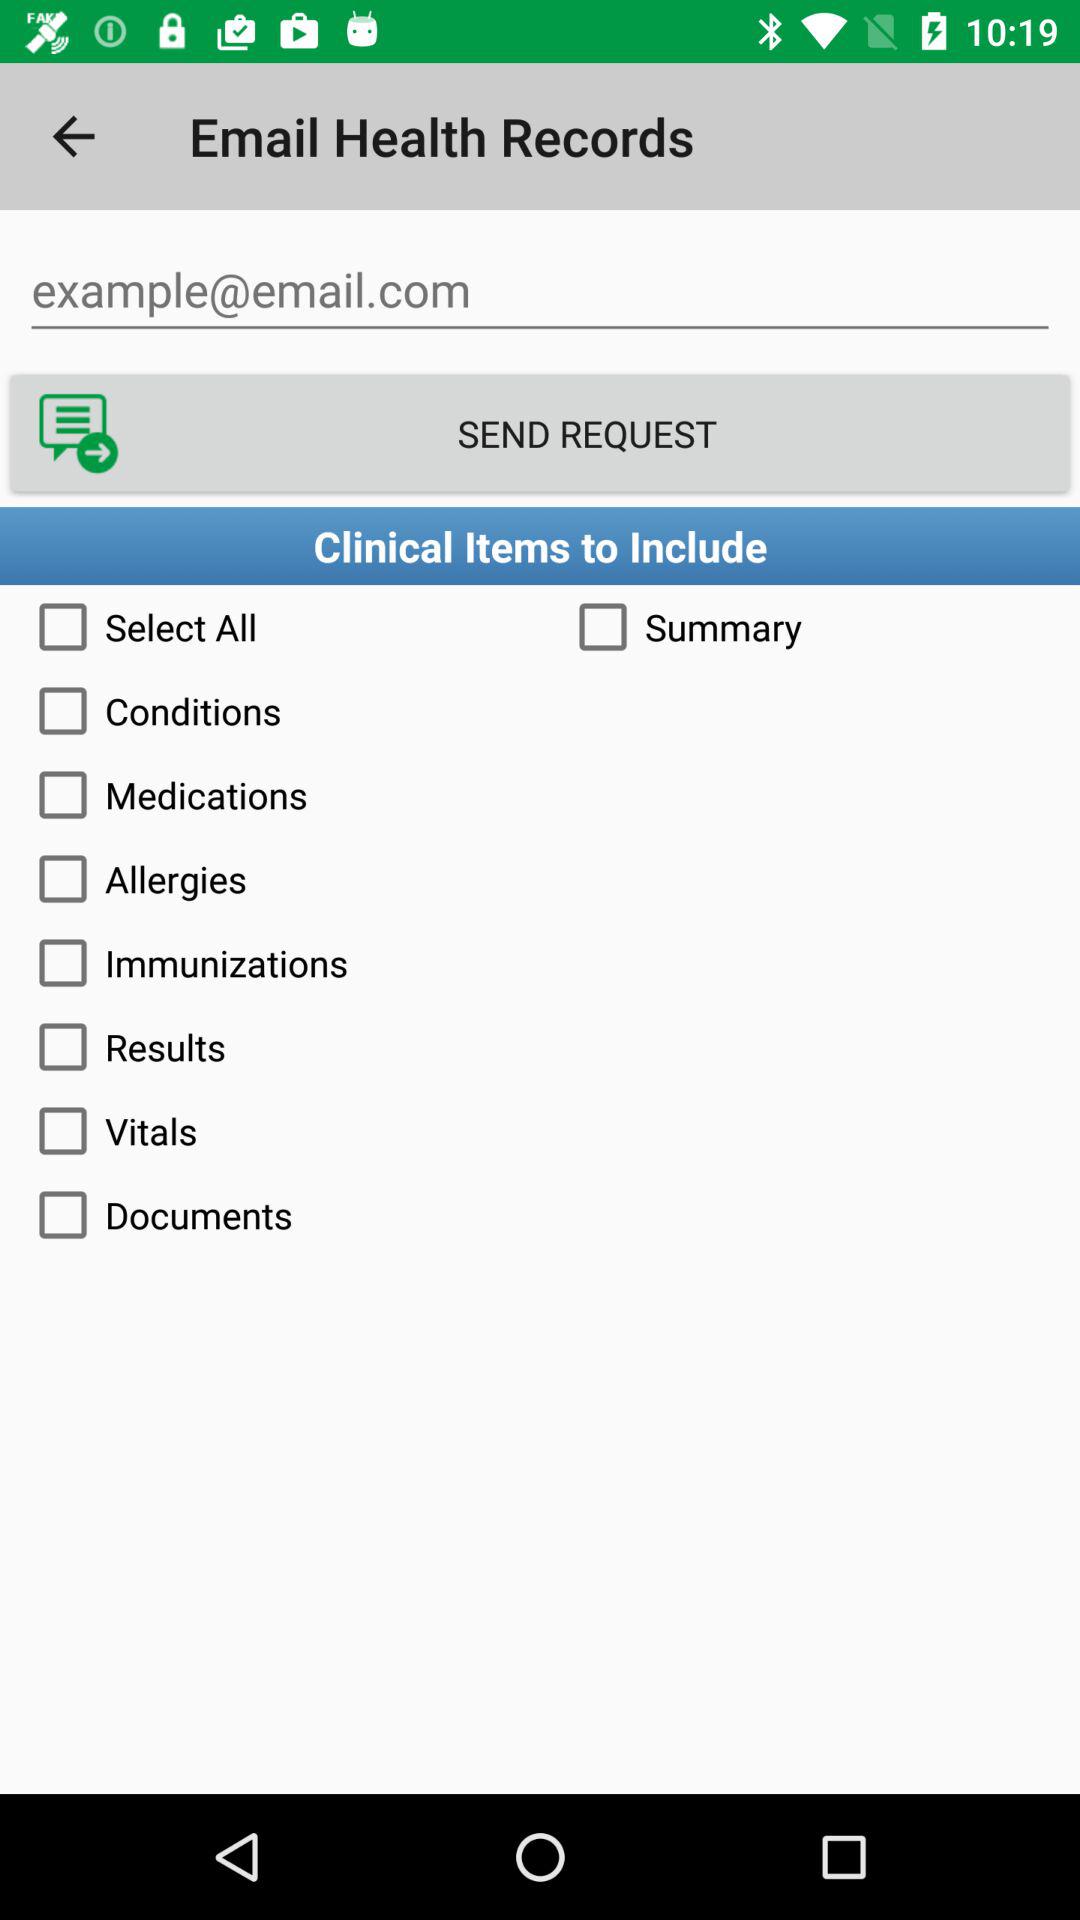 The height and width of the screenshot is (1920, 1080). What do you see at coordinates (540, 433) in the screenshot?
I see `choose the item above clinical items to` at bounding box center [540, 433].